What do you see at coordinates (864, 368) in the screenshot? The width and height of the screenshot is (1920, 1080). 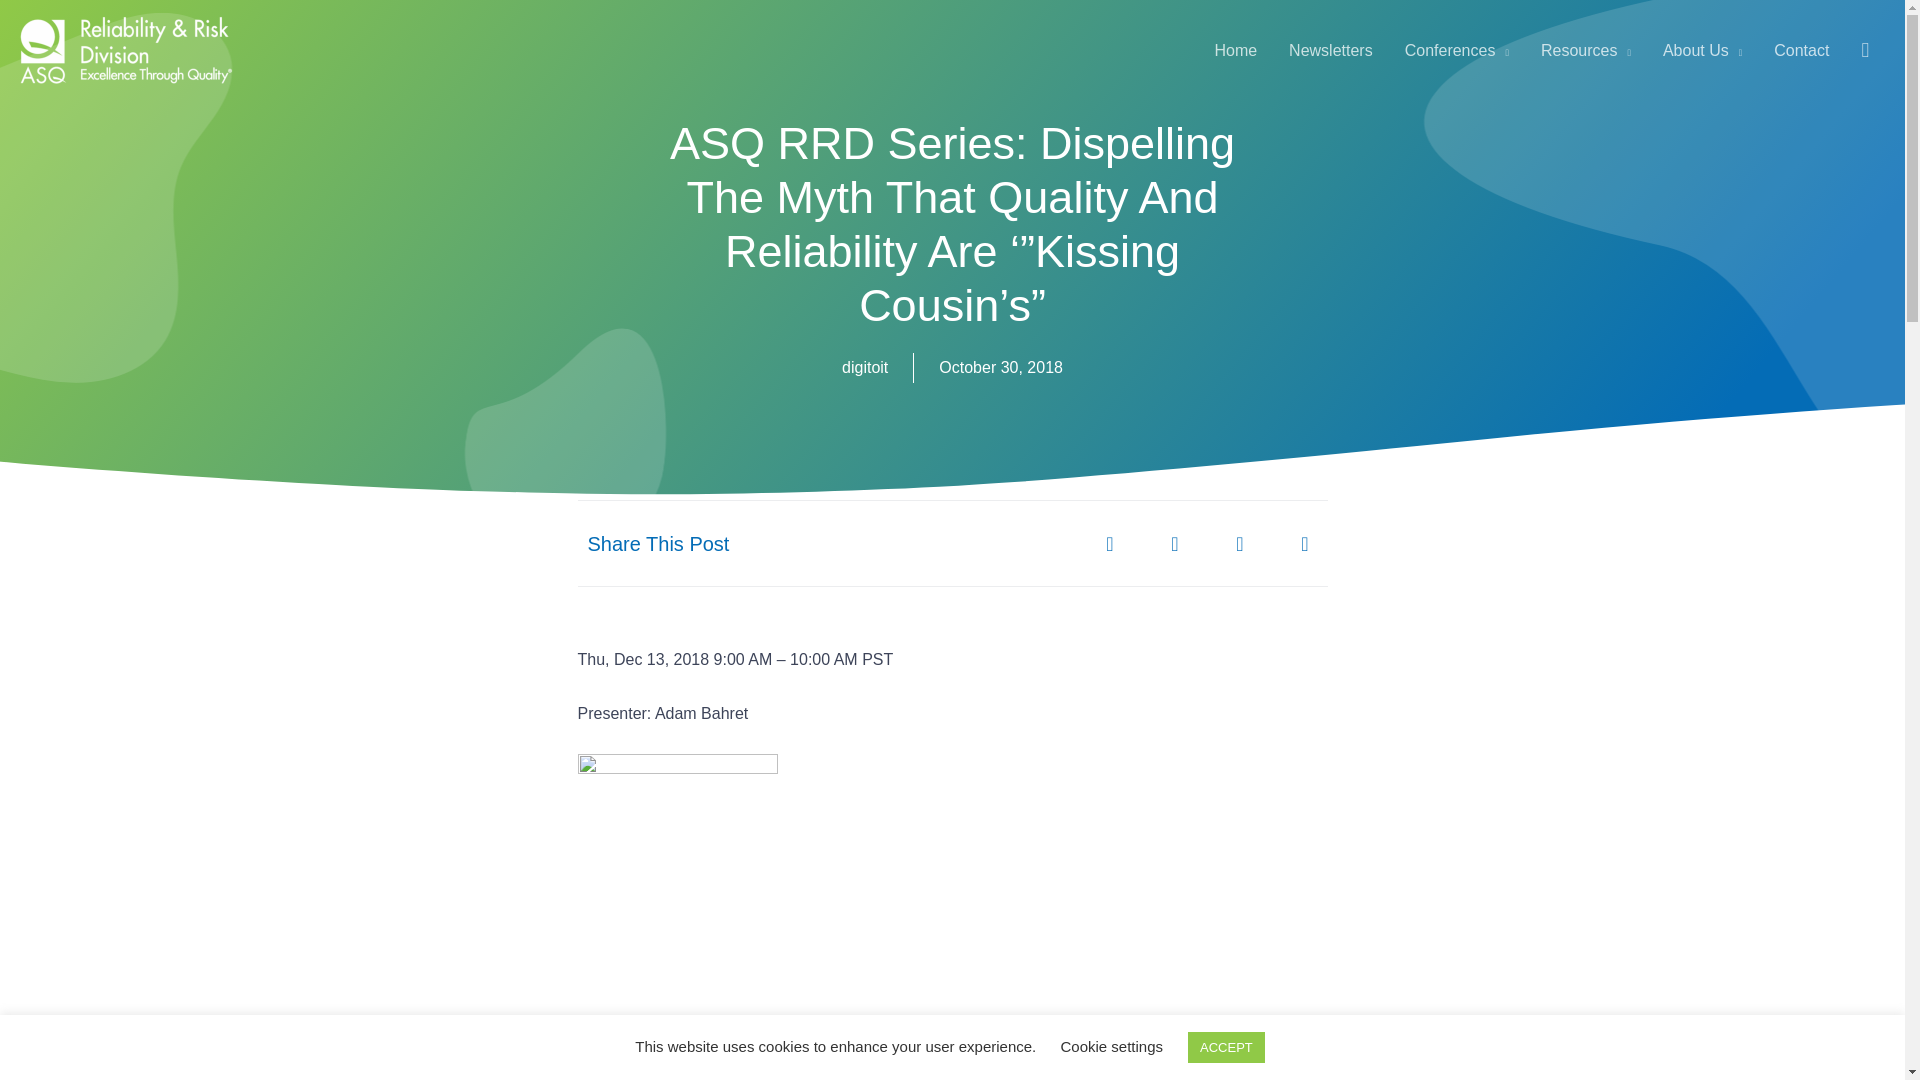 I see `digitoit` at bounding box center [864, 368].